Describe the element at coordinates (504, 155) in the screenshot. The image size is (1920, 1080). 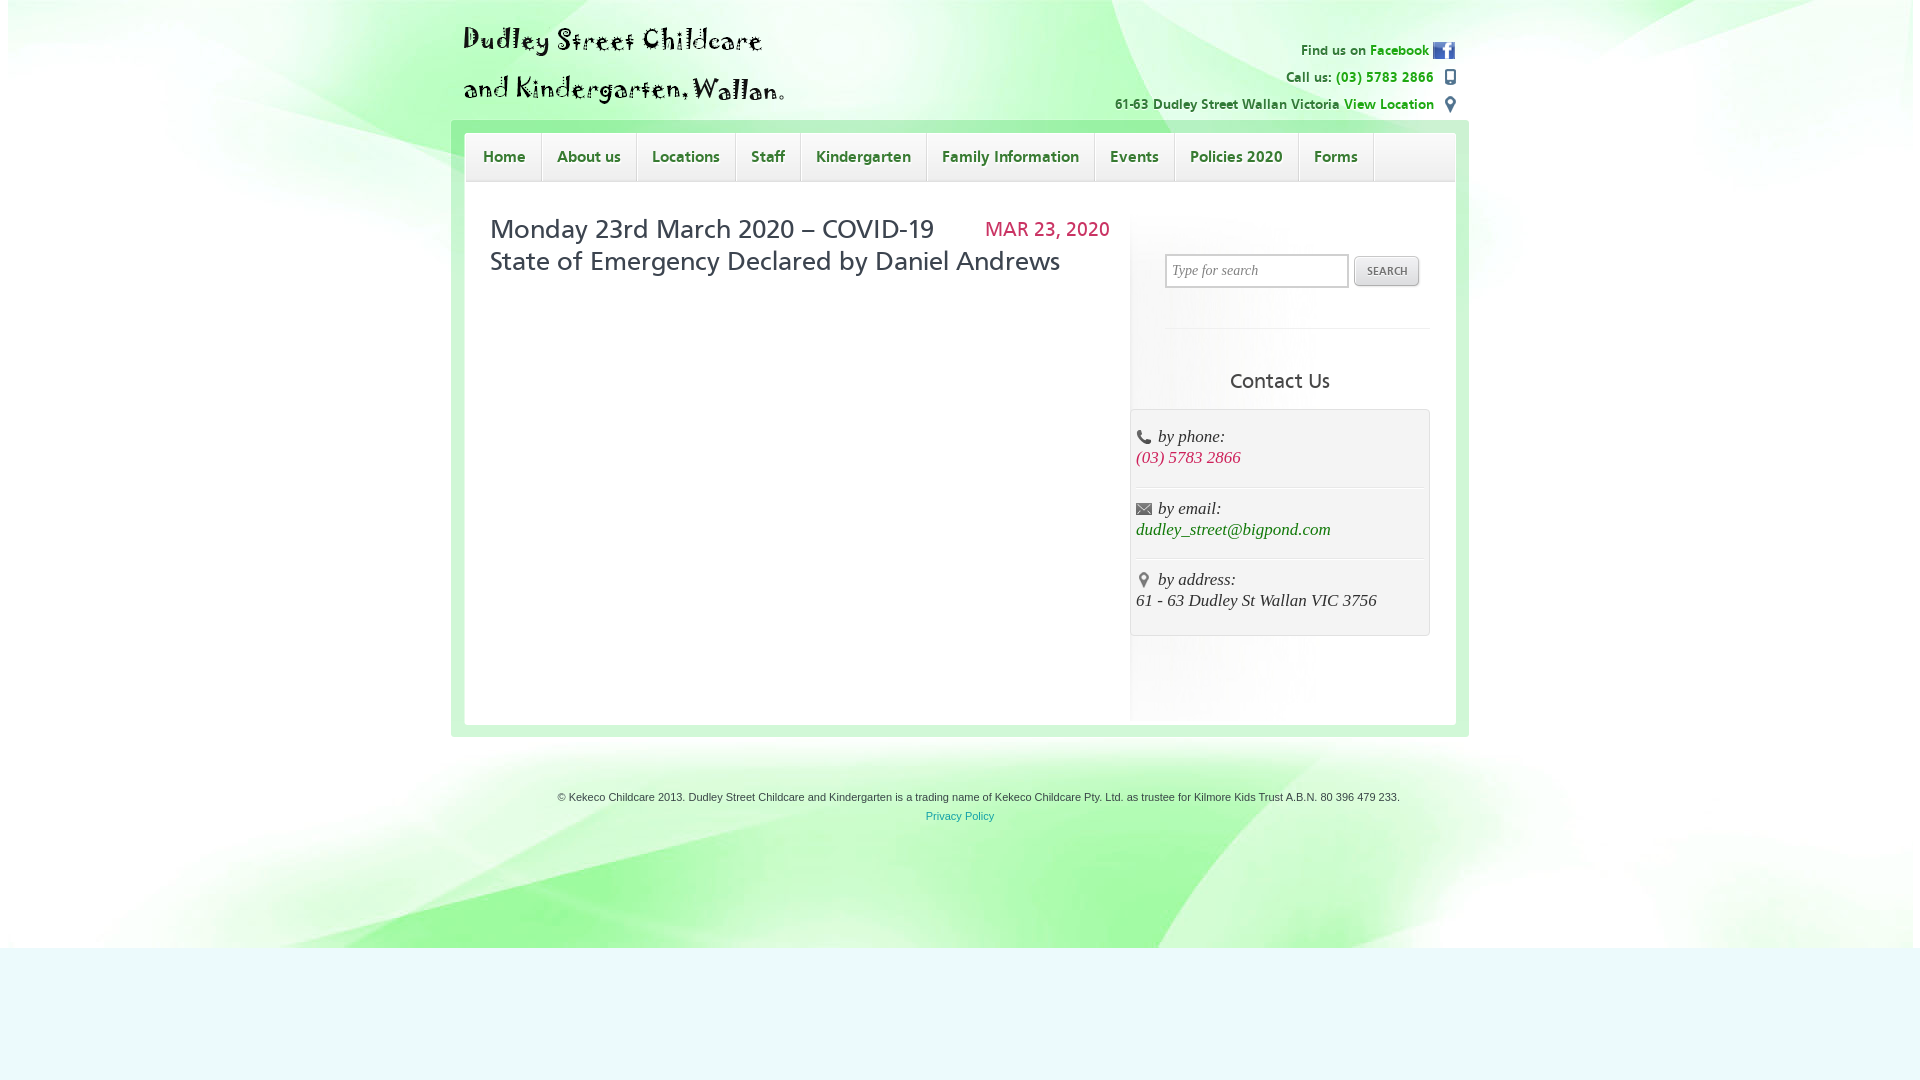
I see `Home` at that location.